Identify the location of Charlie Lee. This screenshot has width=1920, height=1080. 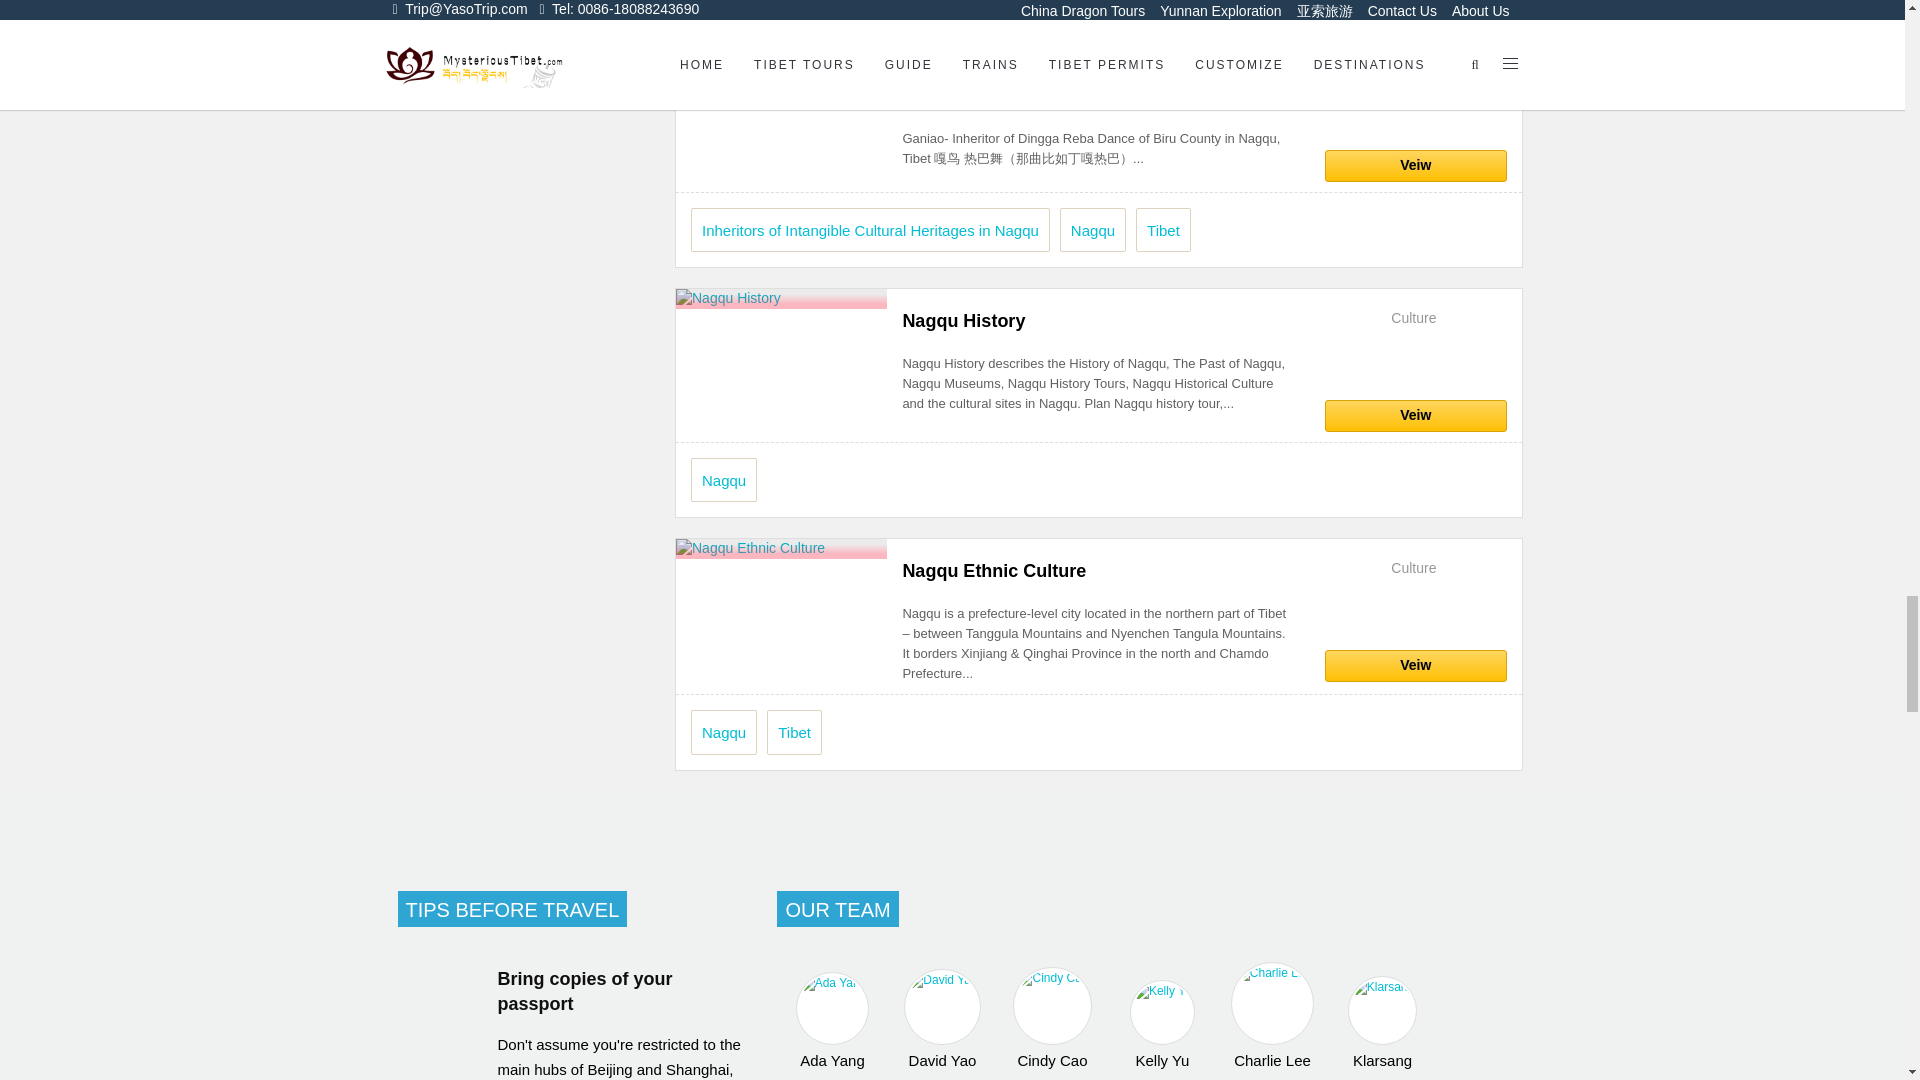
(1272, 1016).